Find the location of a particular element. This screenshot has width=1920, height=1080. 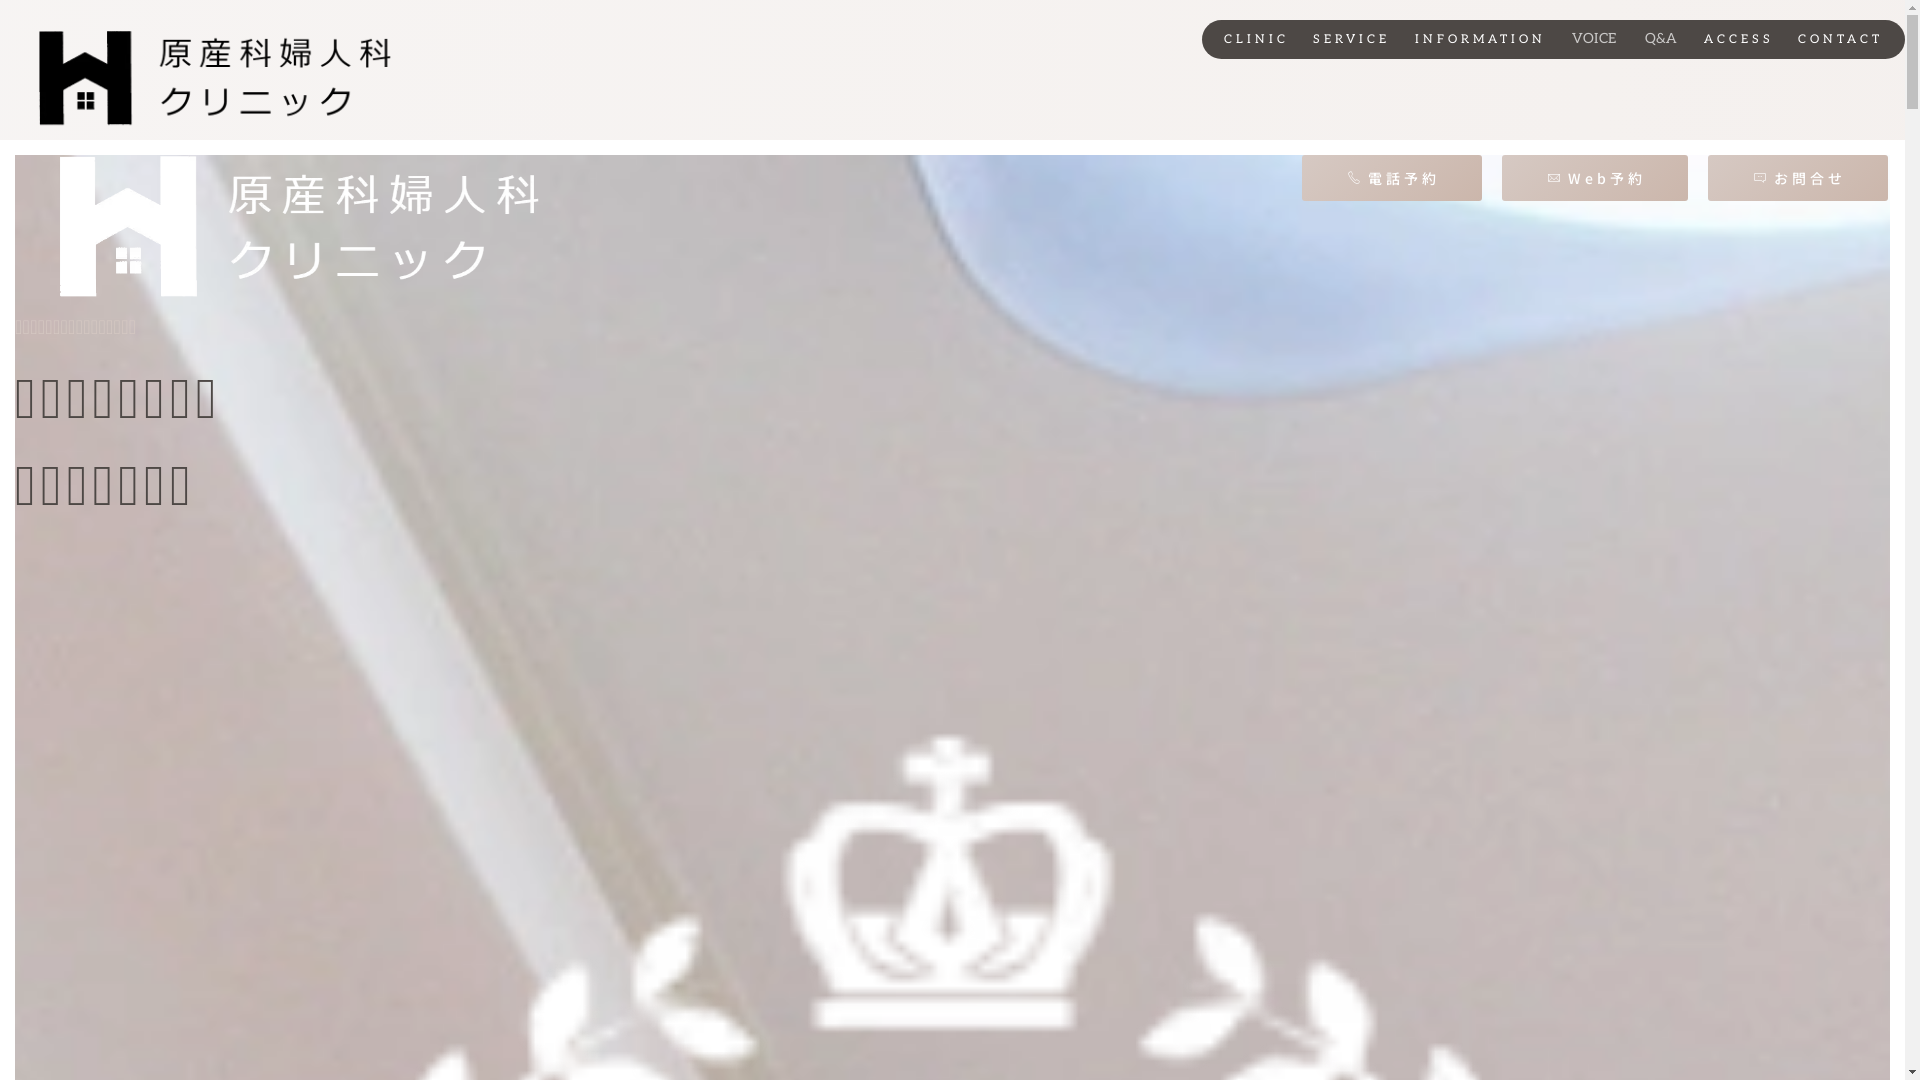

SERVICE is located at coordinates (1352, 40).